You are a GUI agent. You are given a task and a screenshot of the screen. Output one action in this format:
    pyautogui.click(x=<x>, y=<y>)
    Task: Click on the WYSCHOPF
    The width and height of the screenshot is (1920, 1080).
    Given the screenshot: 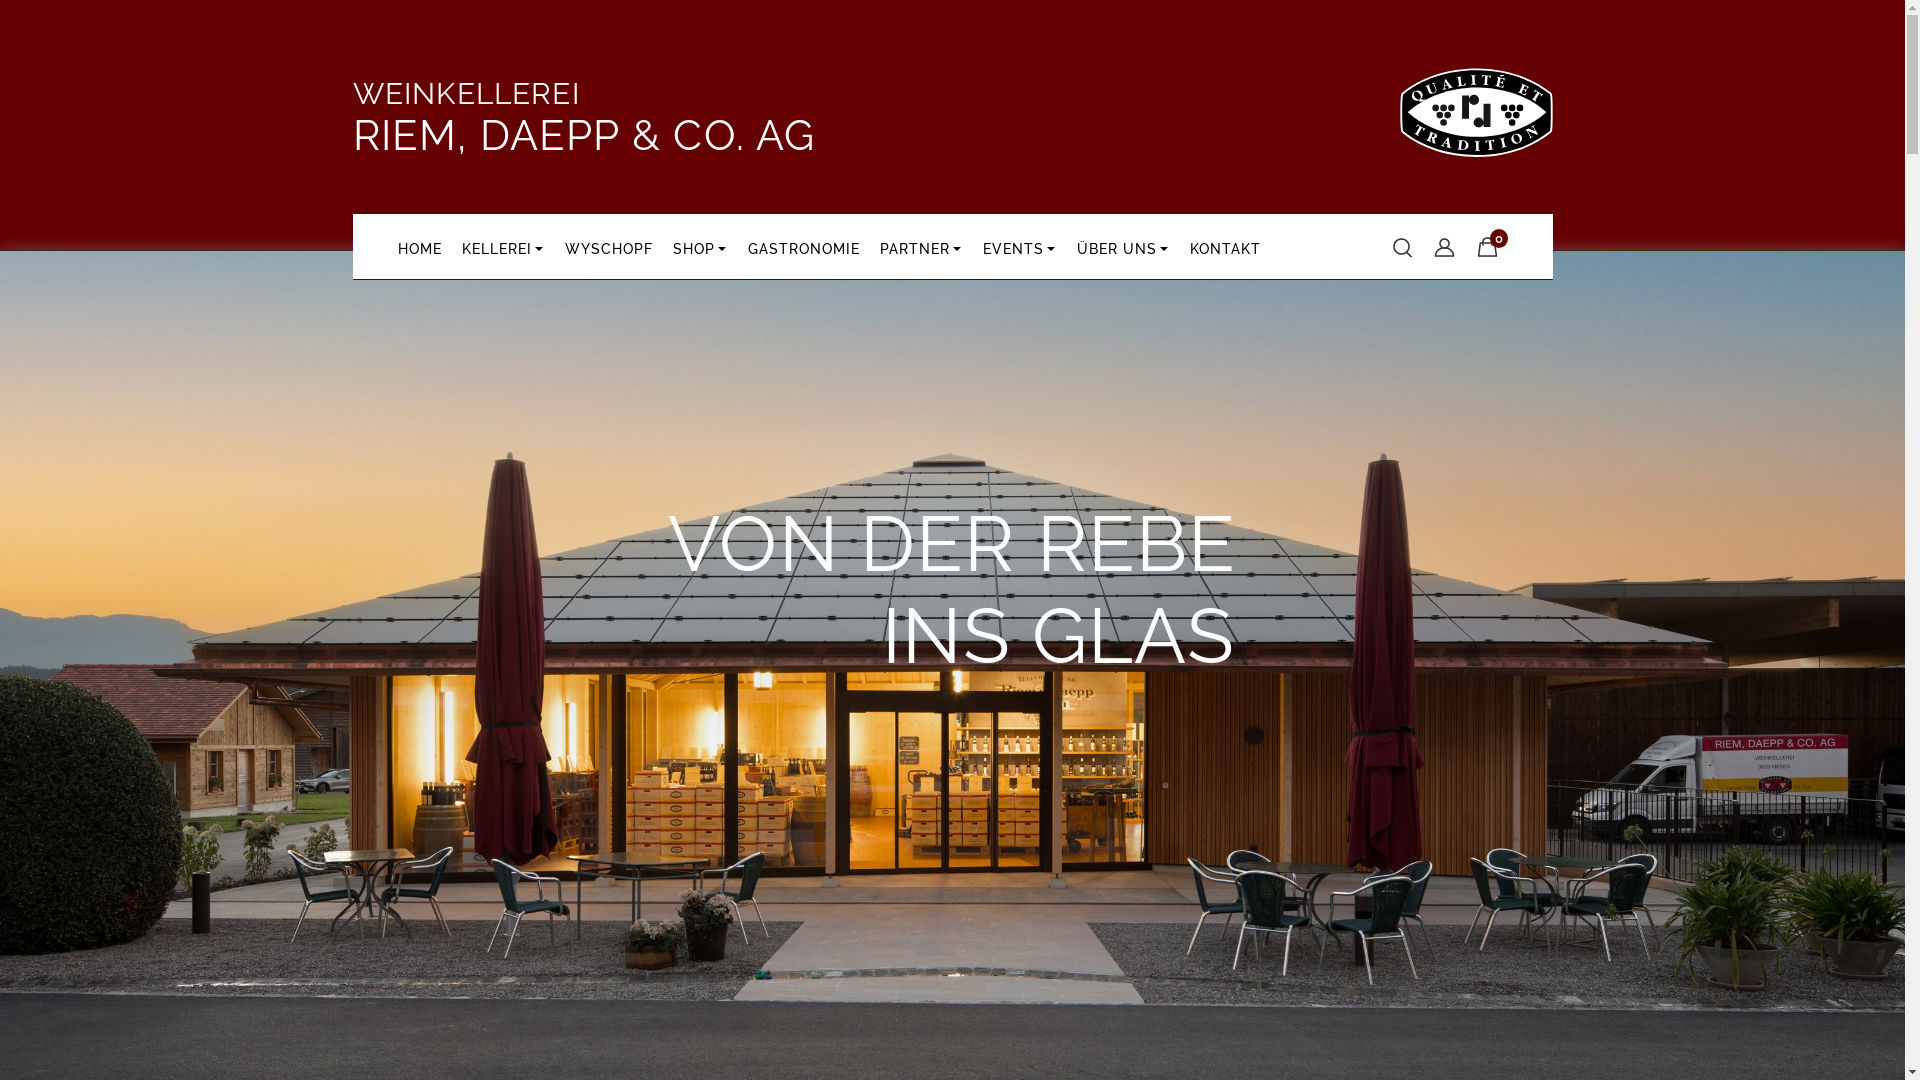 What is the action you would take?
    pyautogui.click(x=608, y=246)
    